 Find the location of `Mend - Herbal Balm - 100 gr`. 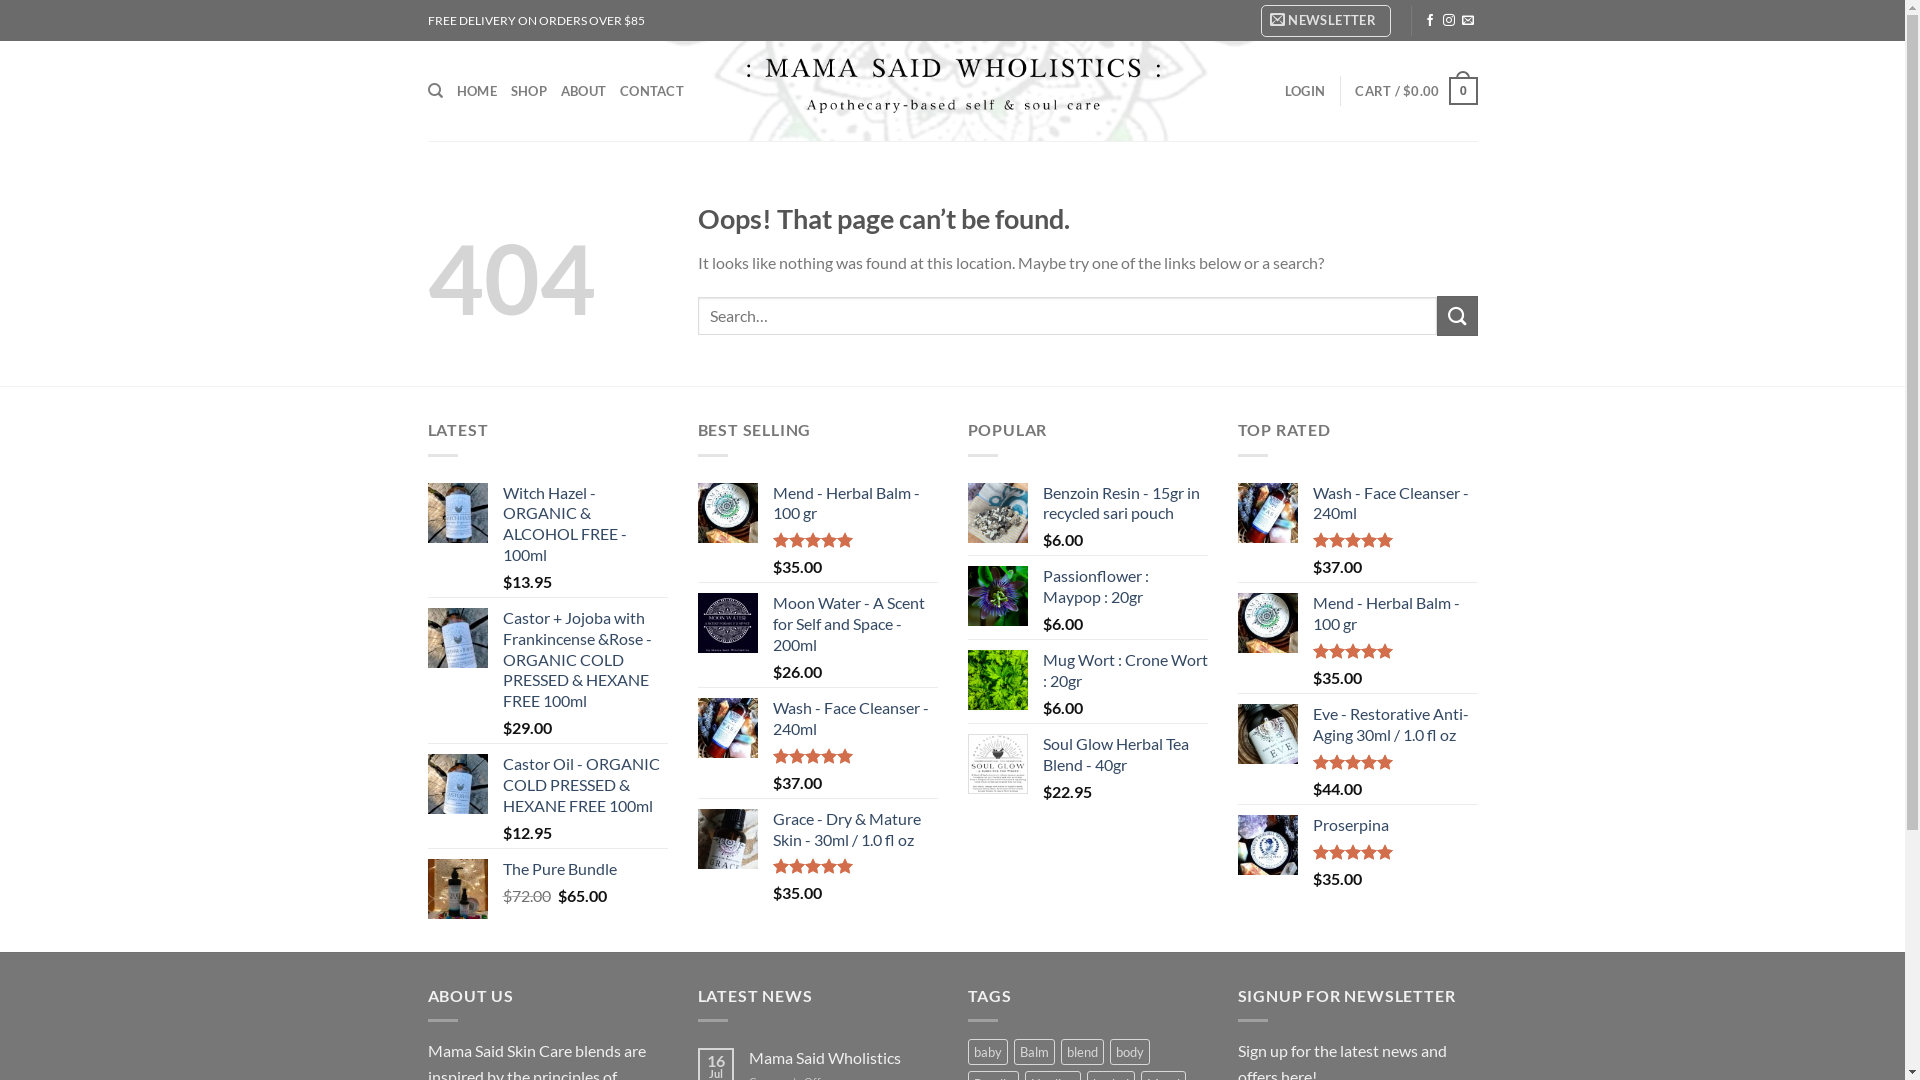

Mend - Herbal Balm - 100 gr is located at coordinates (1394, 614).